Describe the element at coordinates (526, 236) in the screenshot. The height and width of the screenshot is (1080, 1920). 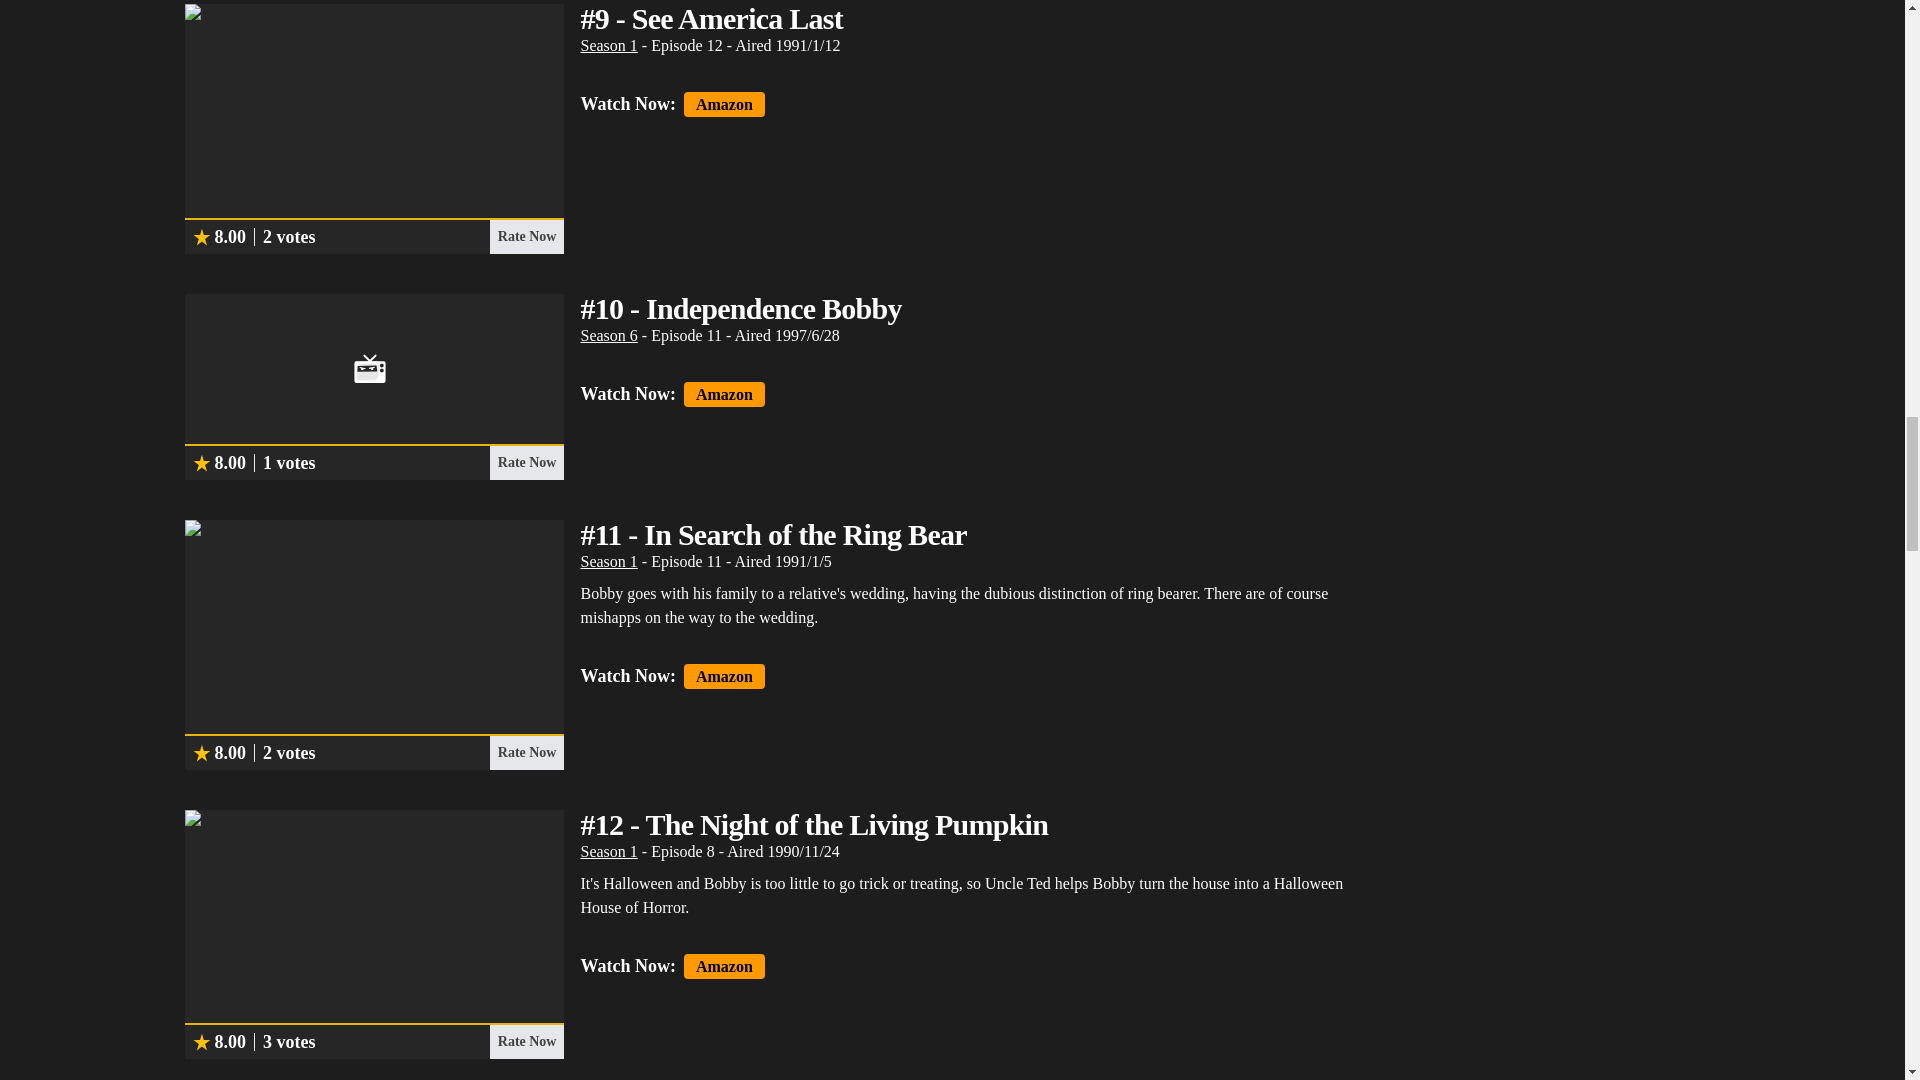
I see `Rate Now` at that location.